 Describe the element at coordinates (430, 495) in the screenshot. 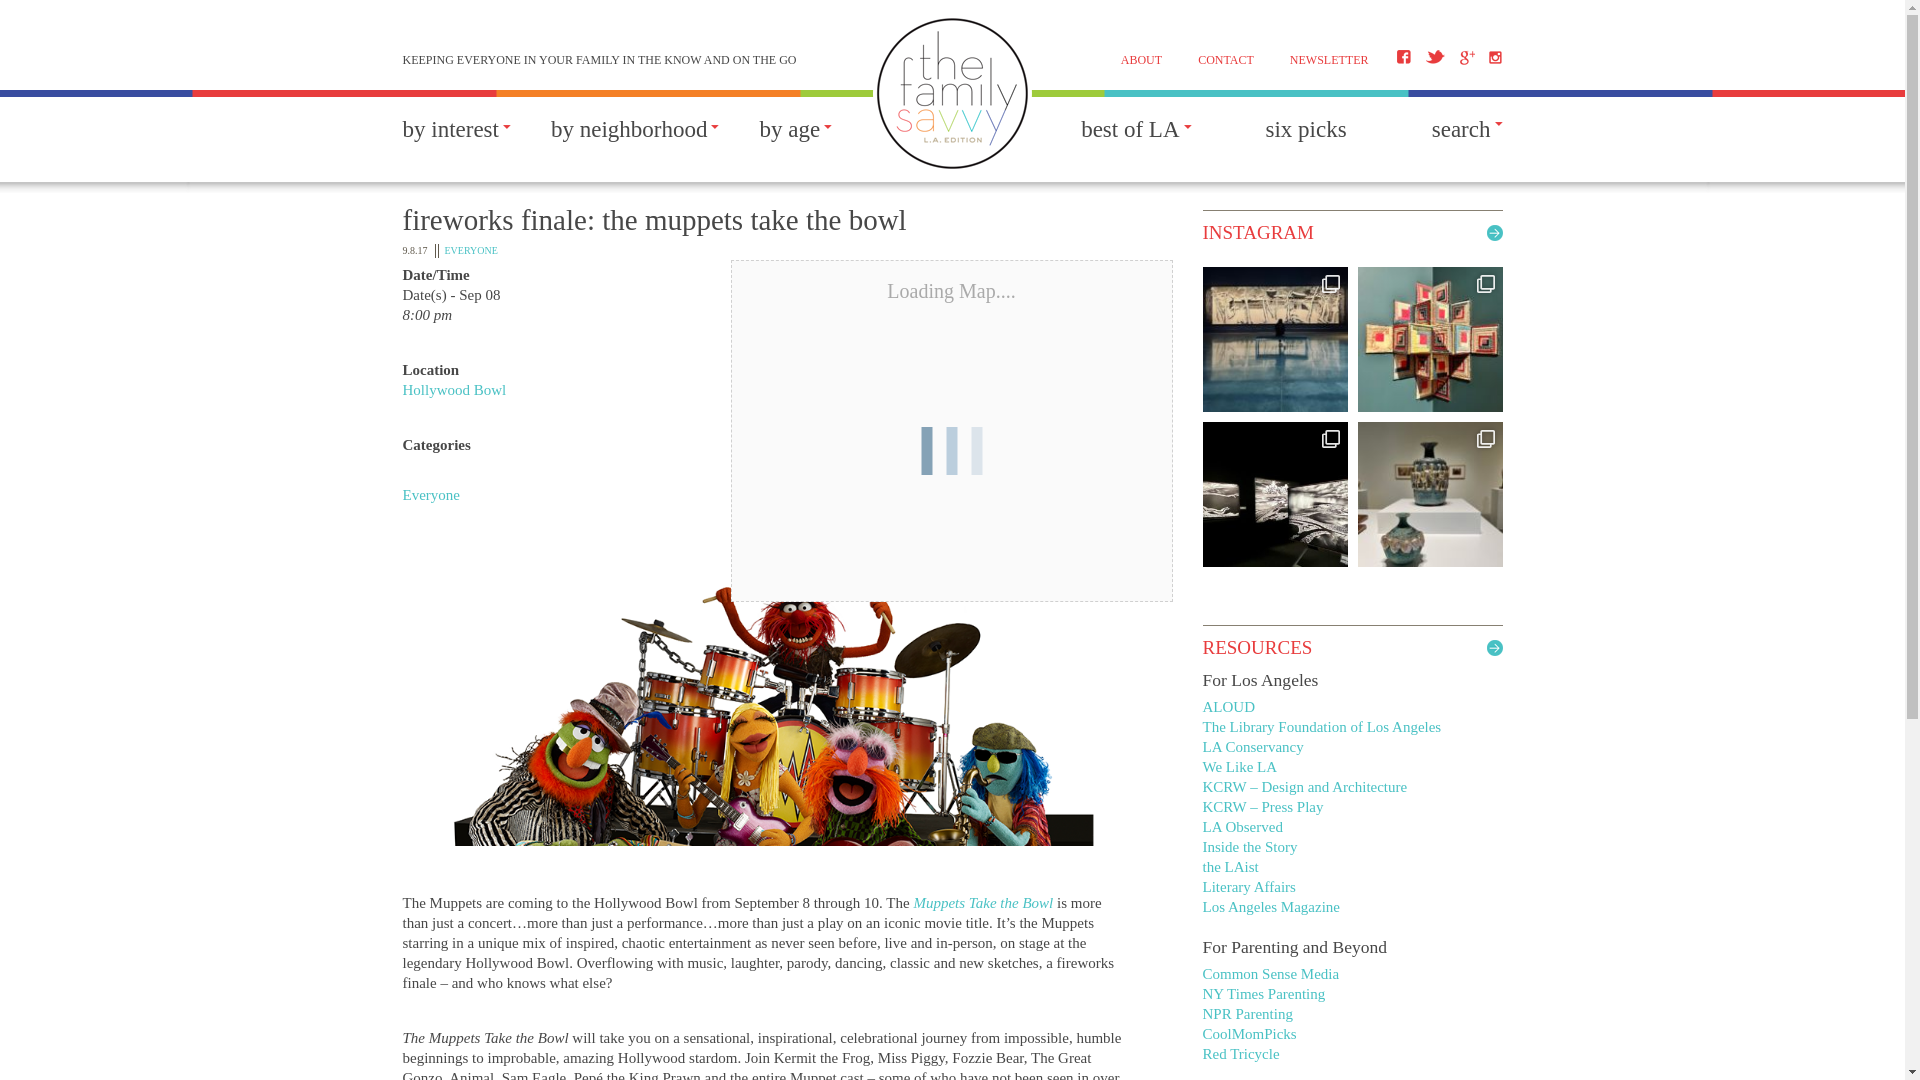

I see `Everyone` at that location.